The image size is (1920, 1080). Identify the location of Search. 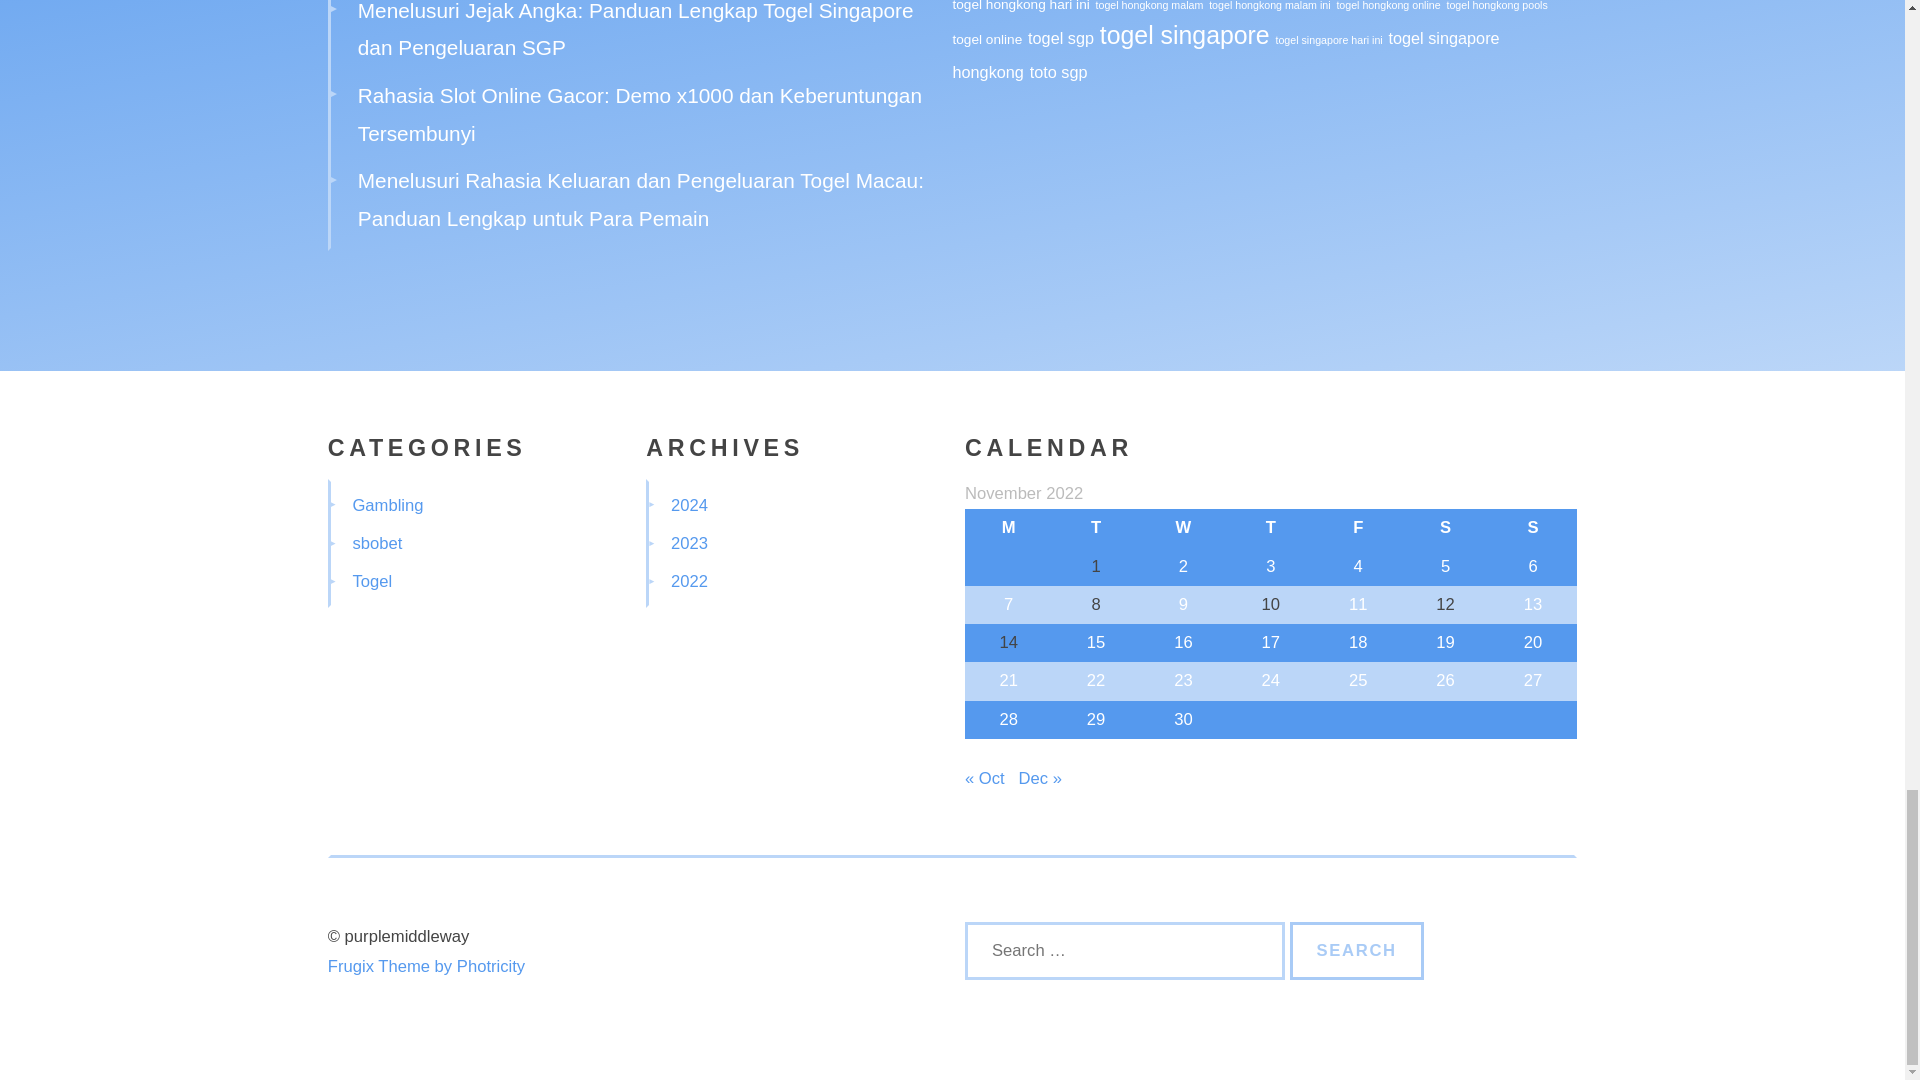
(1357, 950).